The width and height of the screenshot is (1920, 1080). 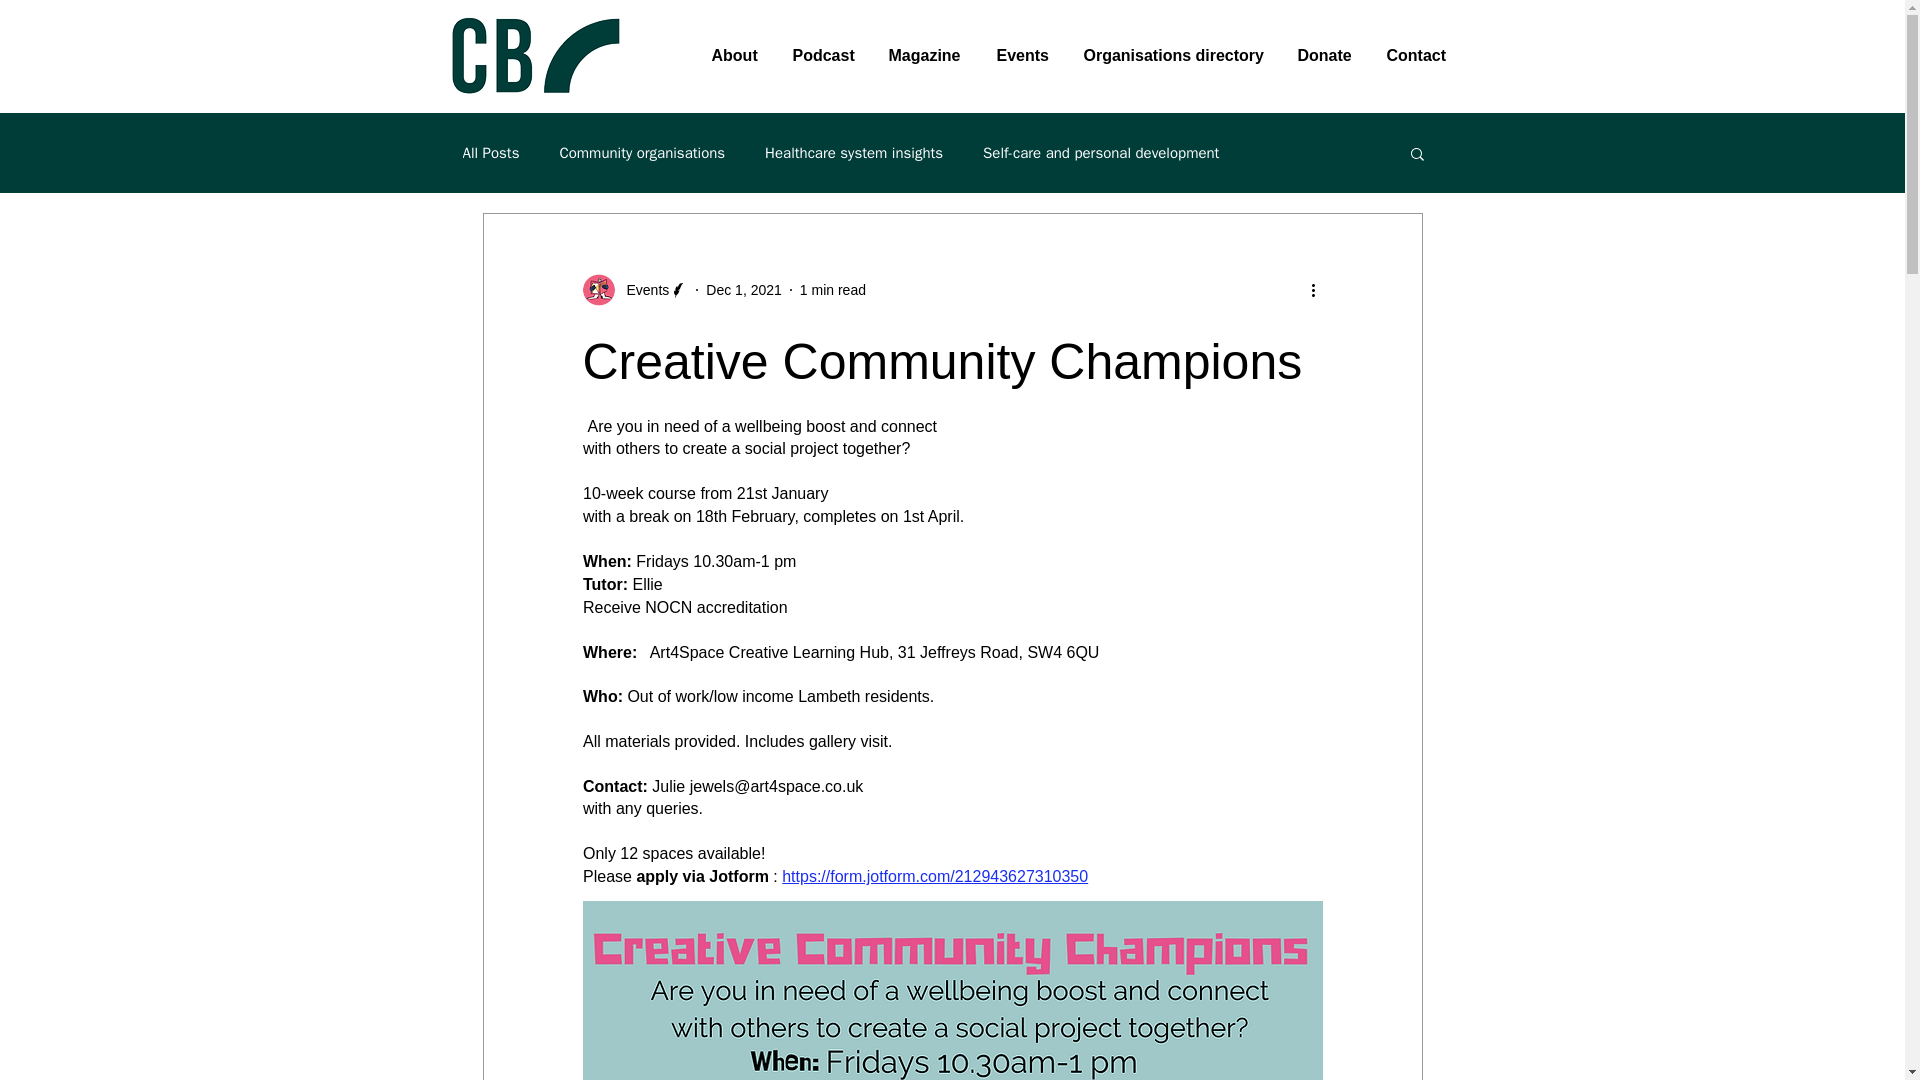 I want to click on Community organisations, so click(x=642, y=153).